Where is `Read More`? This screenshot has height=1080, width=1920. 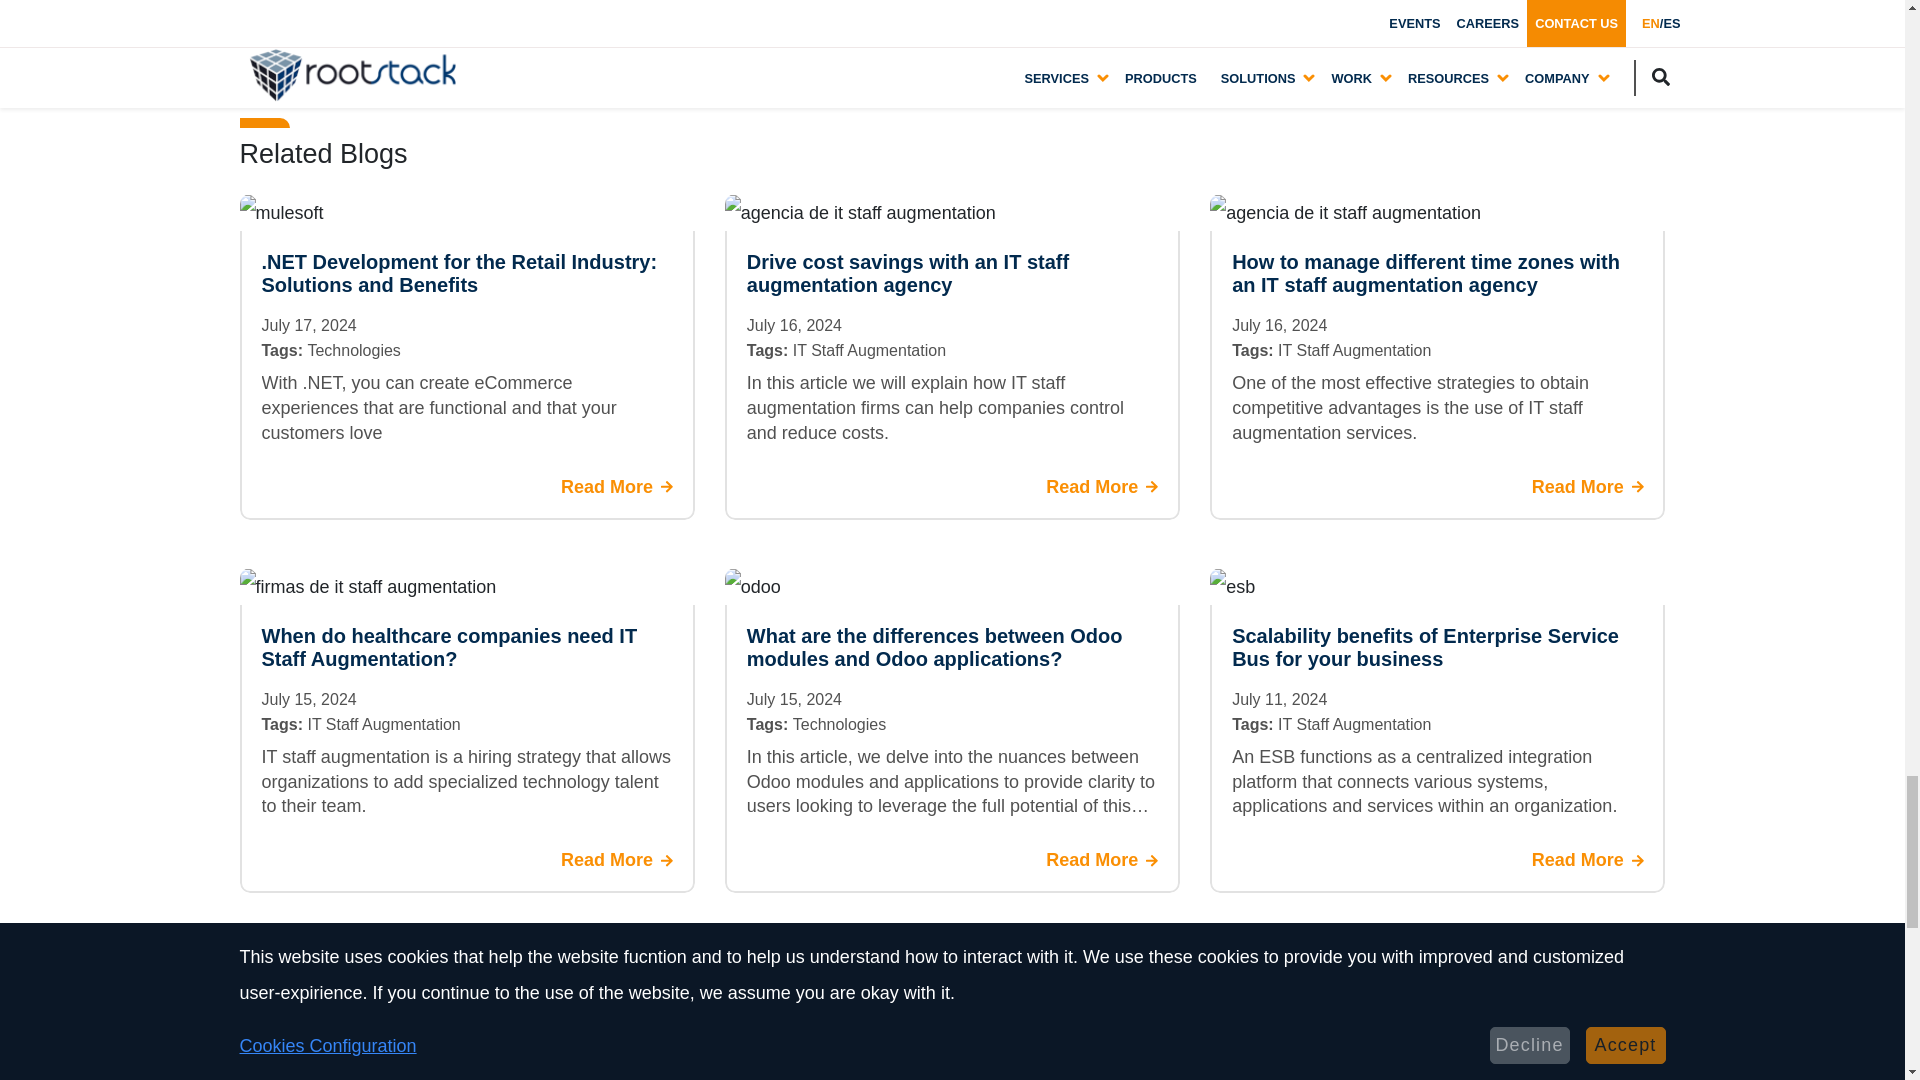
Read More is located at coordinates (616, 487).